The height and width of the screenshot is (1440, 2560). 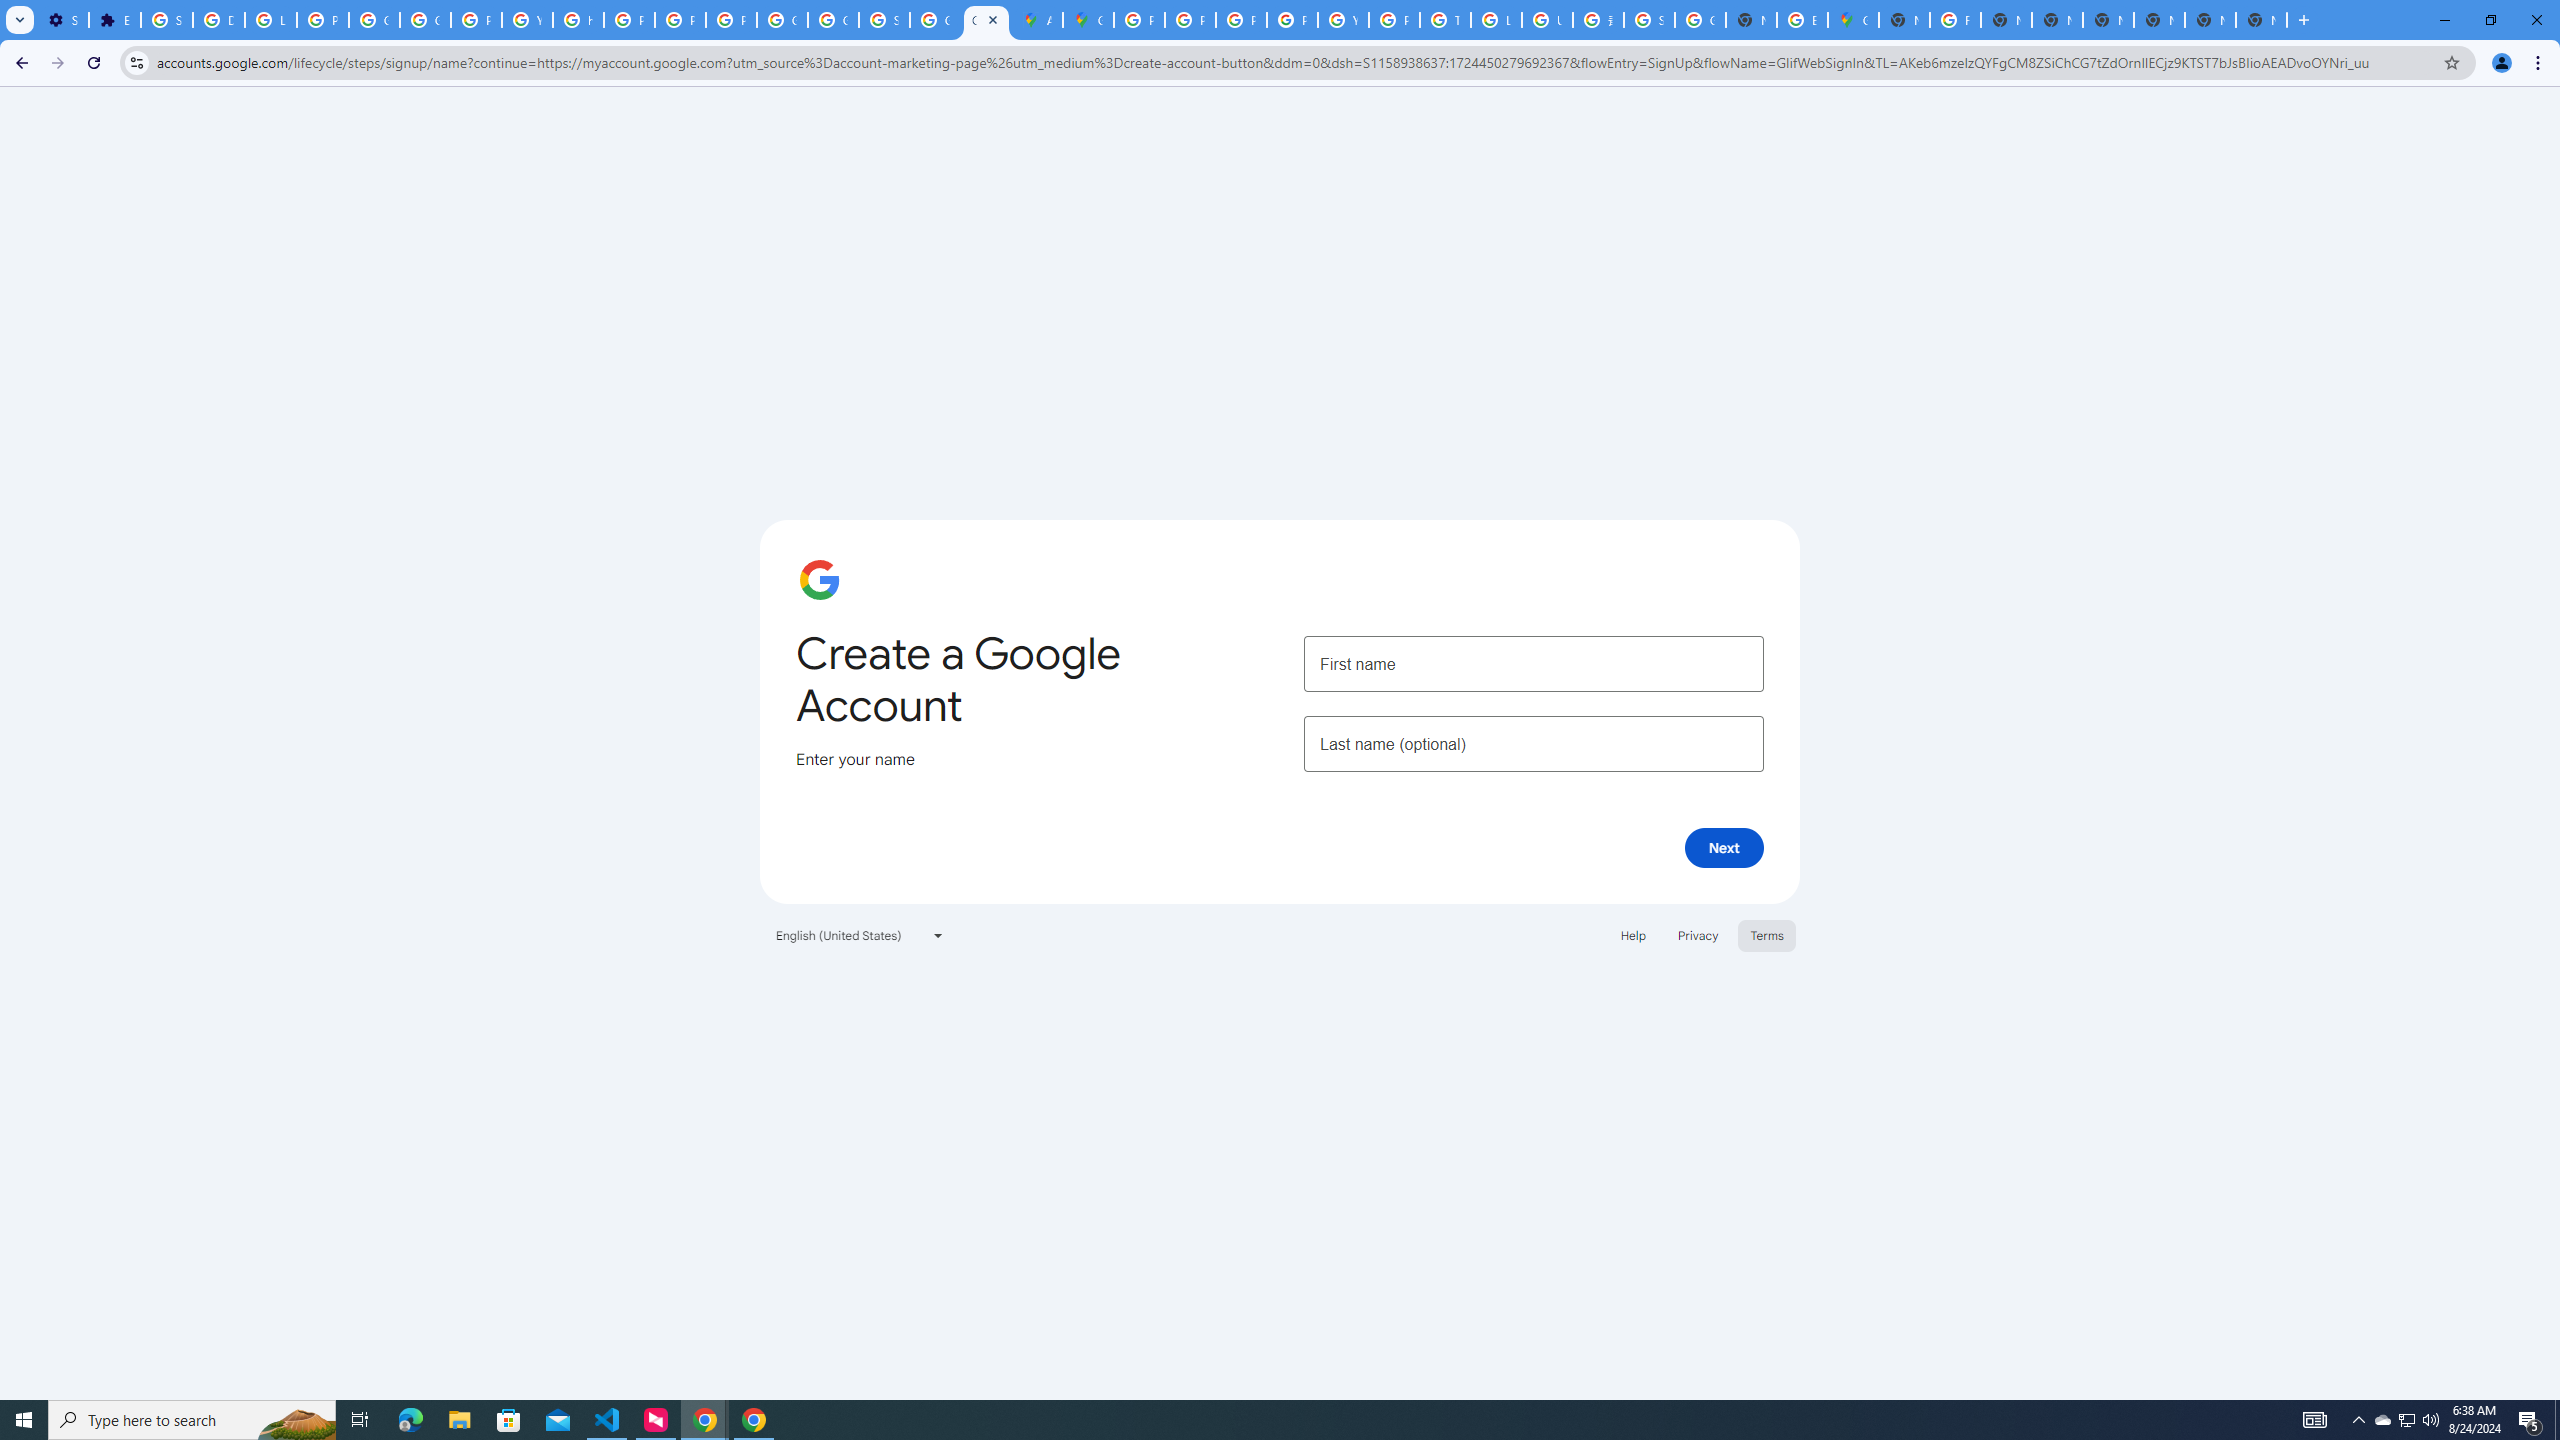 I want to click on Bookmark this tab, so click(x=2450, y=62).